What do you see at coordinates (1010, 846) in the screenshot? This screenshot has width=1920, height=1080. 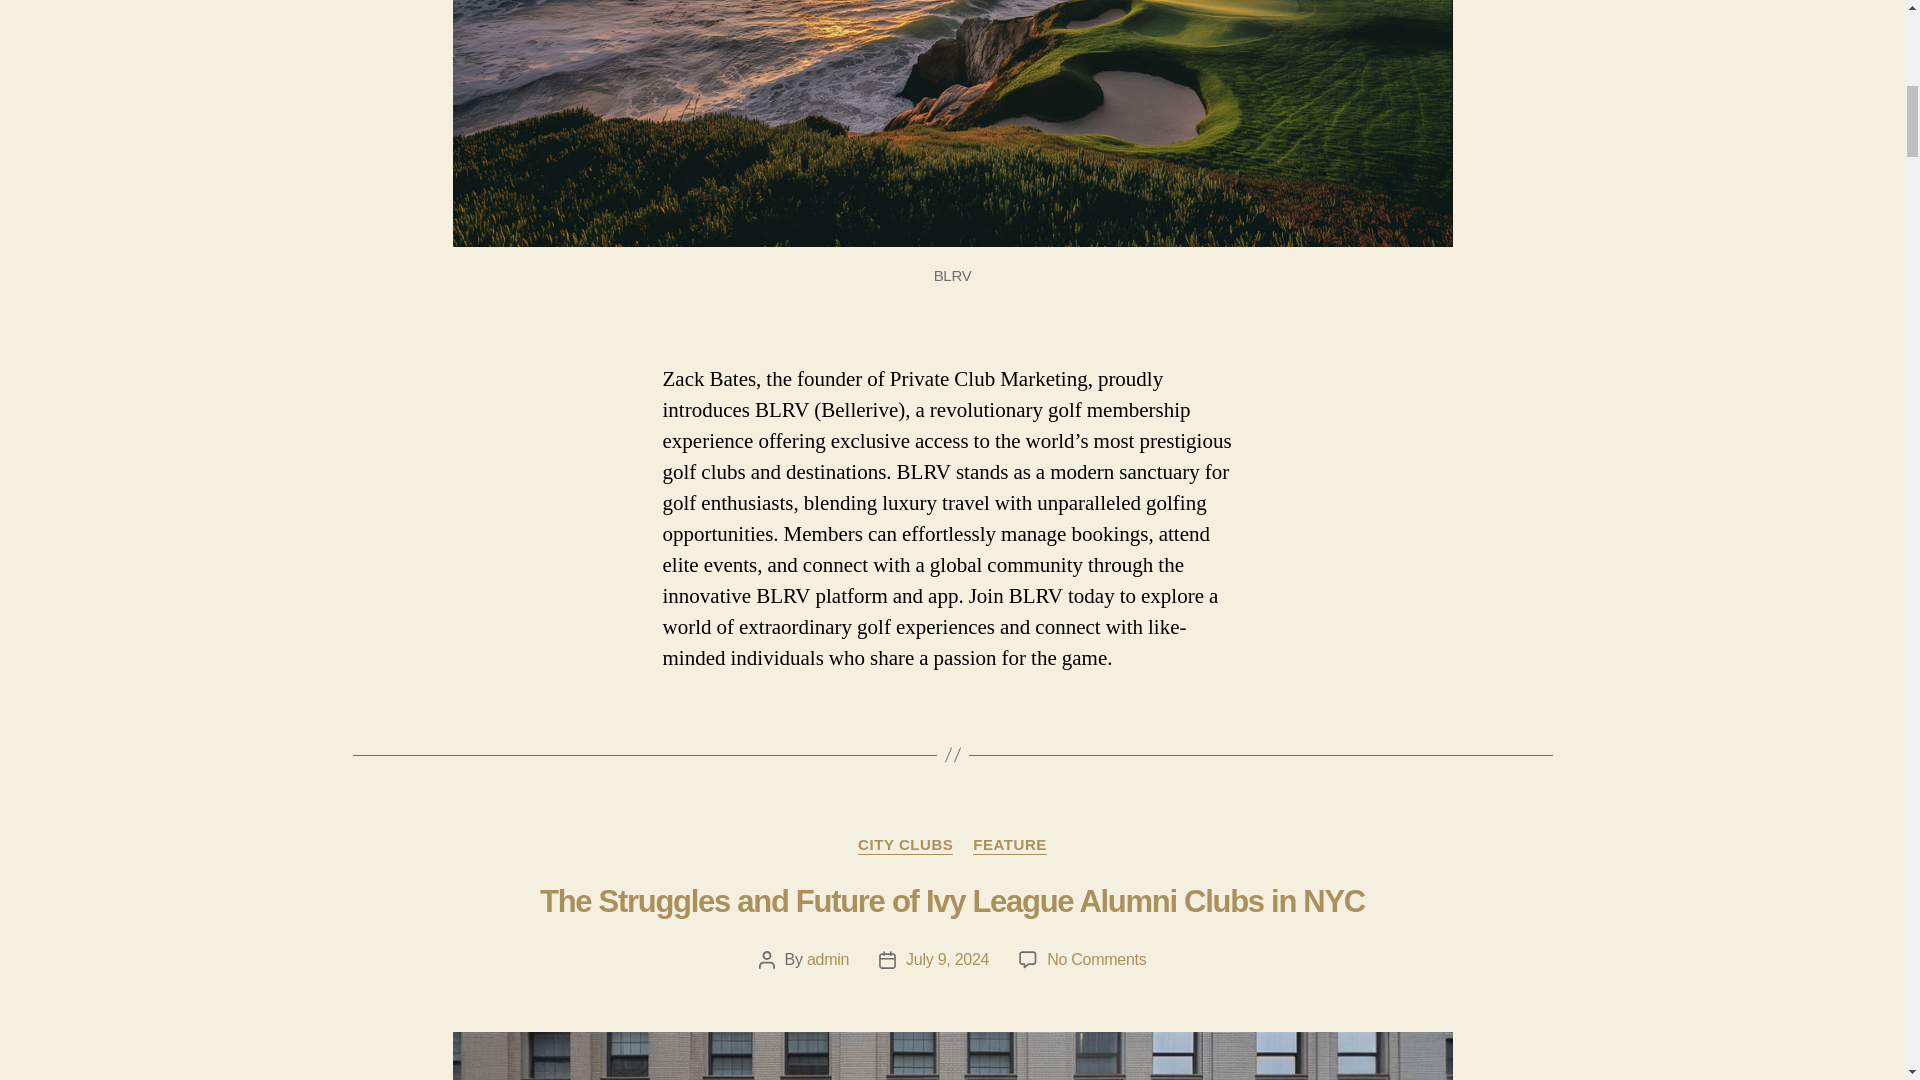 I see `FEATURE` at bounding box center [1010, 846].